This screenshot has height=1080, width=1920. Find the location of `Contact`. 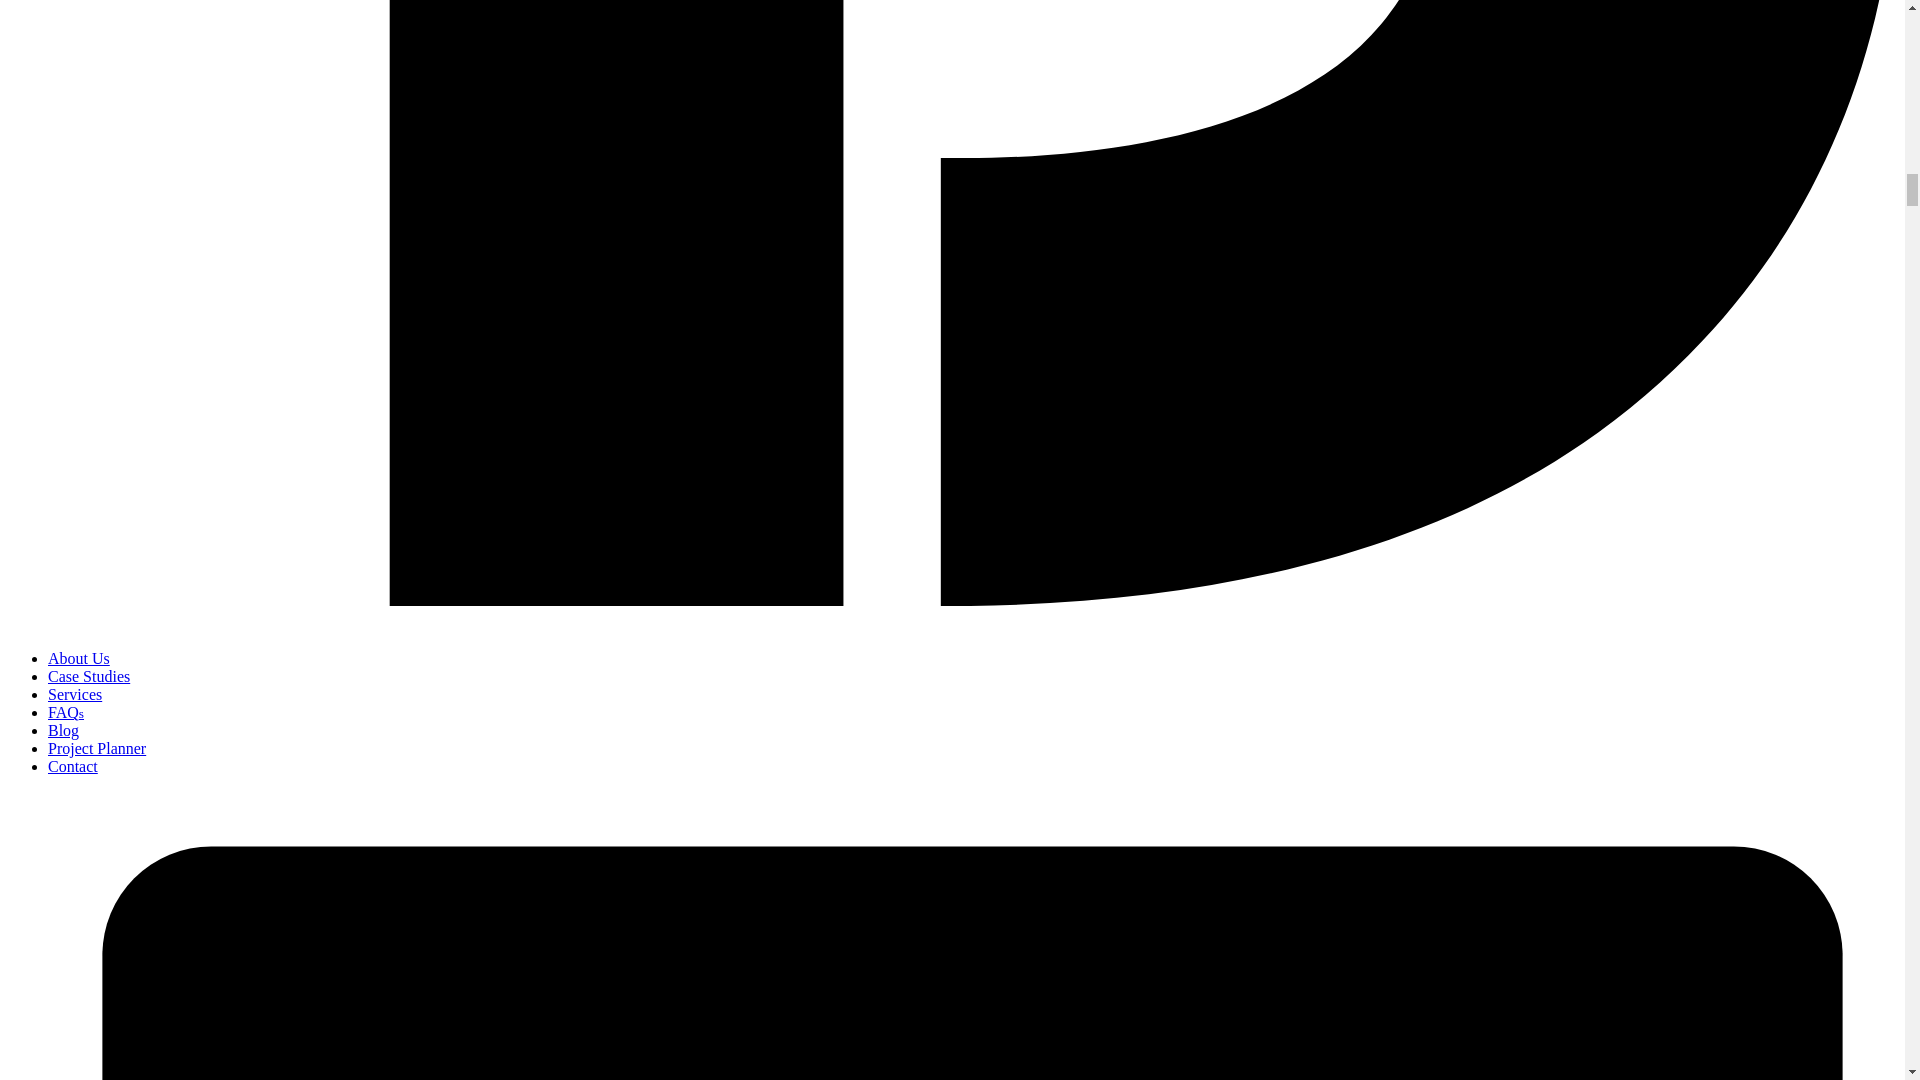

Contact is located at coordinates (72, 766).